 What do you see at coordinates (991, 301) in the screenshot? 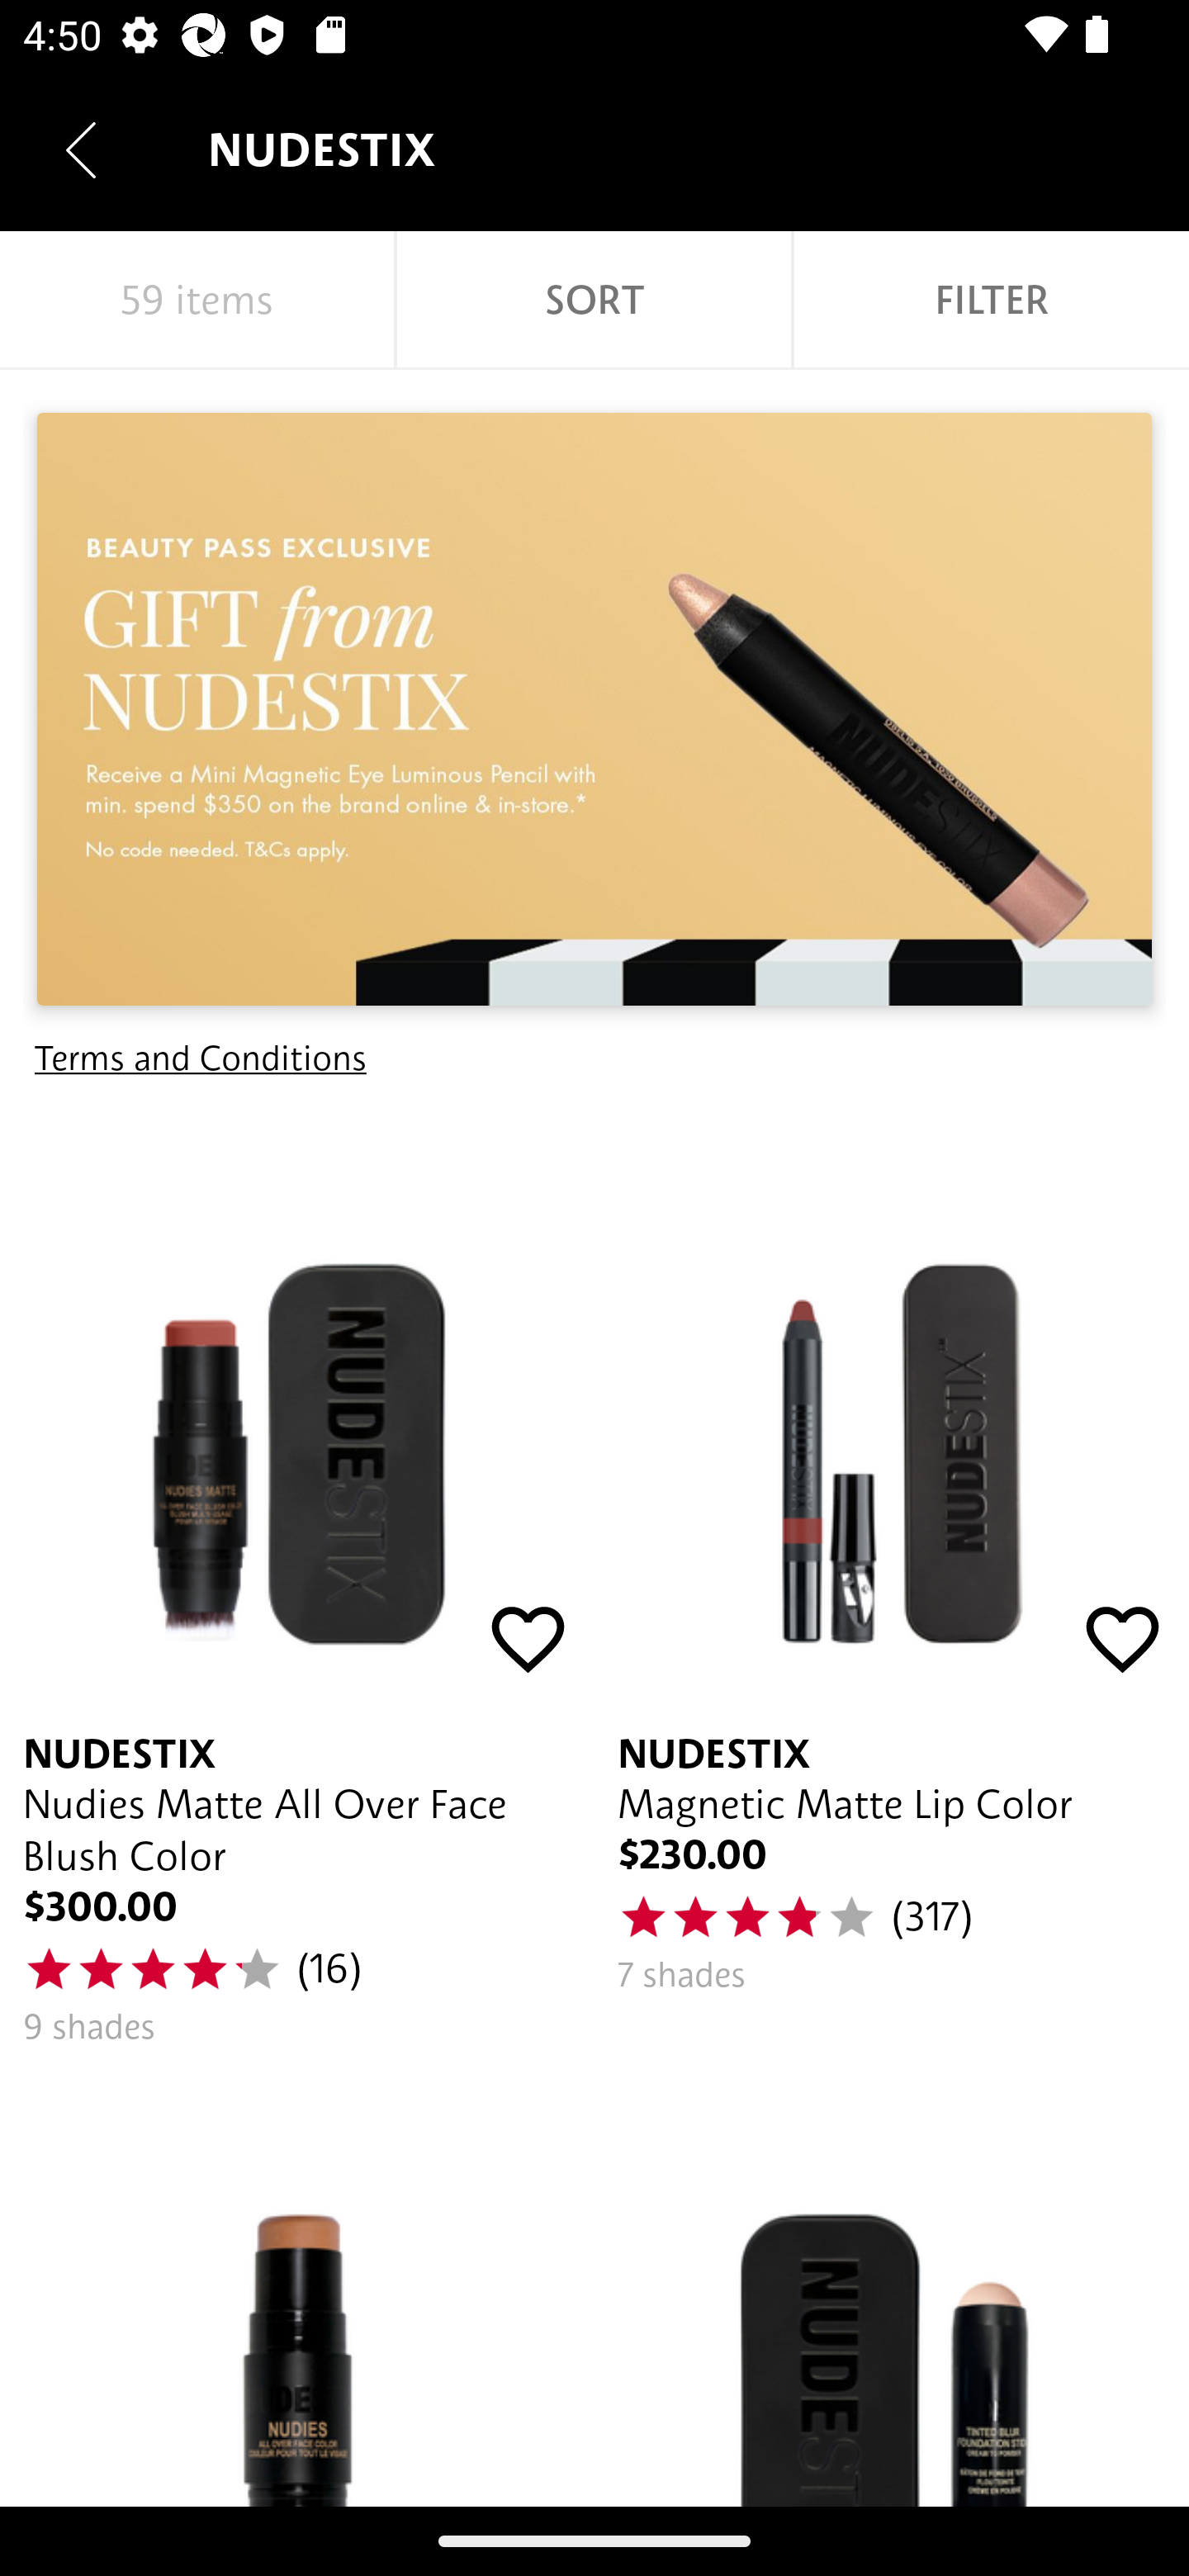
I see `FILTER` at bounding box center [991, 301].